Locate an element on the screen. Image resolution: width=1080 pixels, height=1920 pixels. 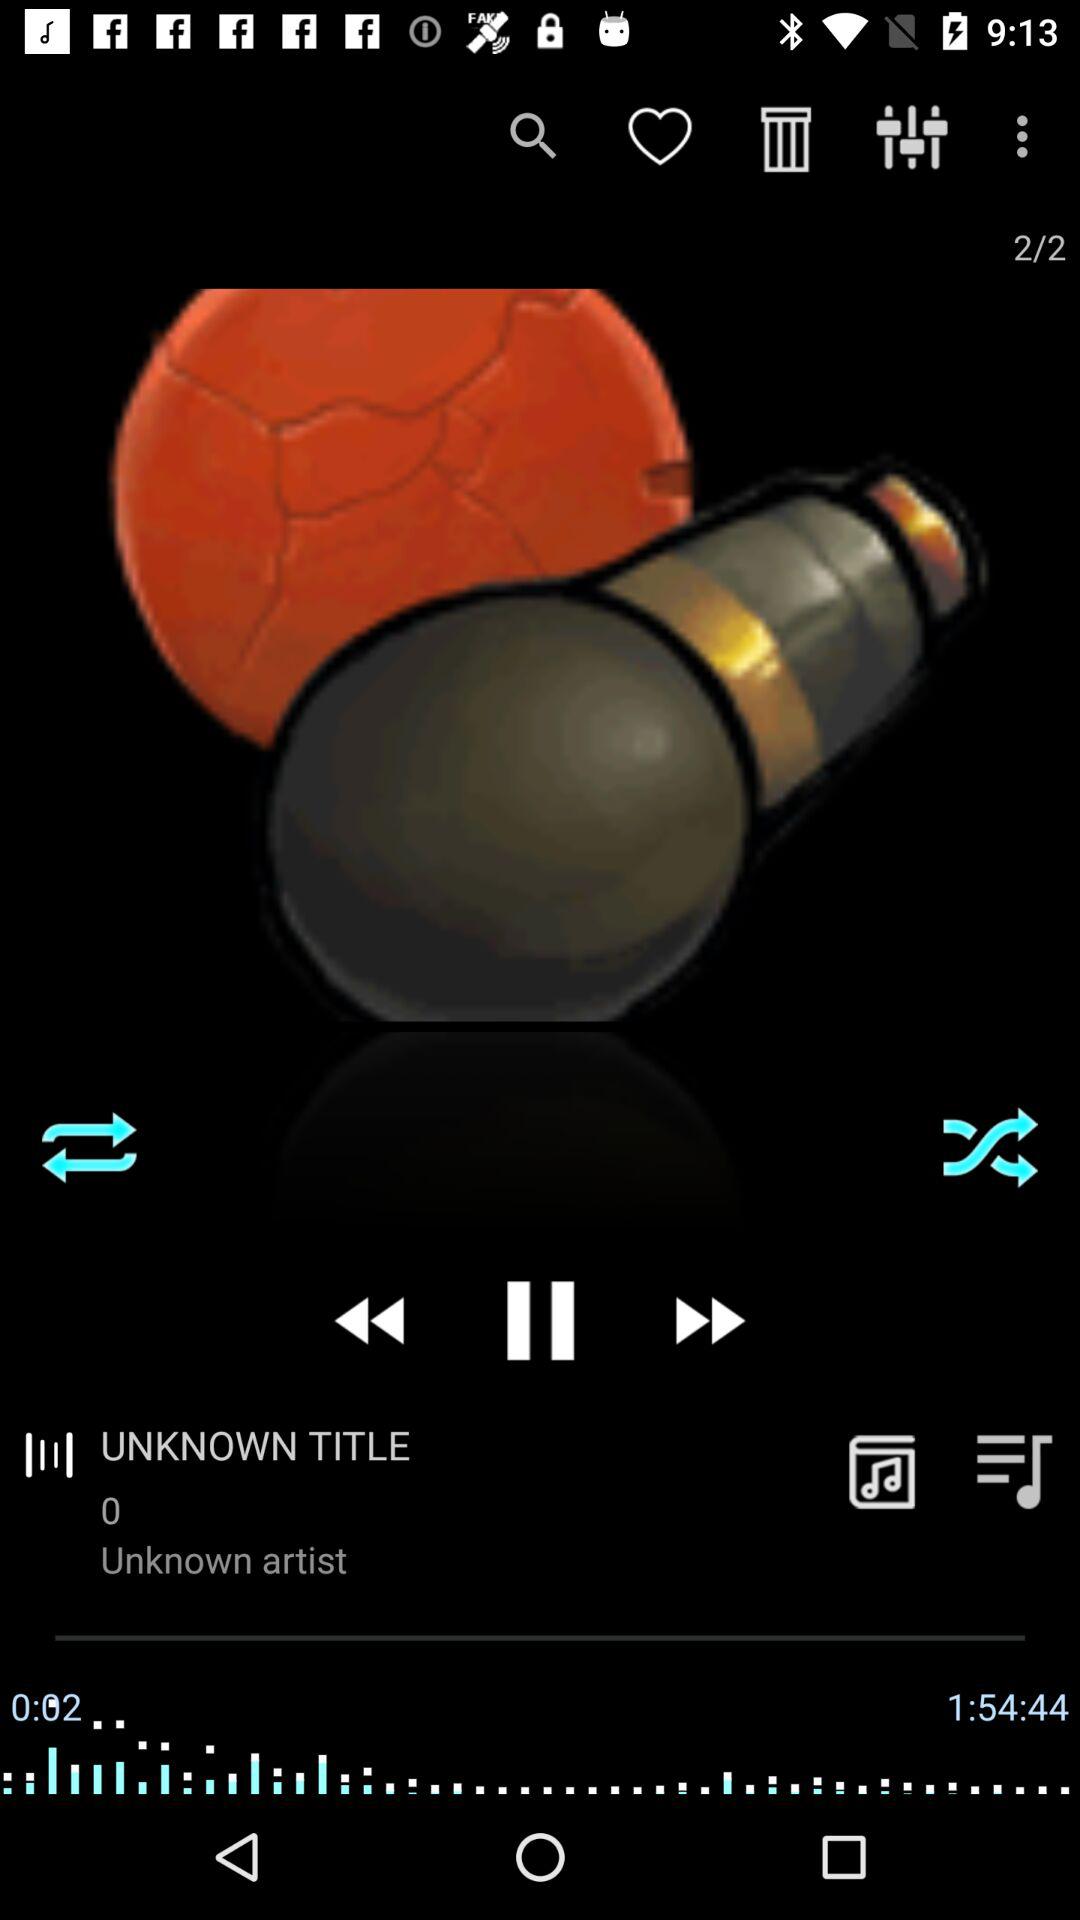
i dont know is located at coordinates (89, 1147).